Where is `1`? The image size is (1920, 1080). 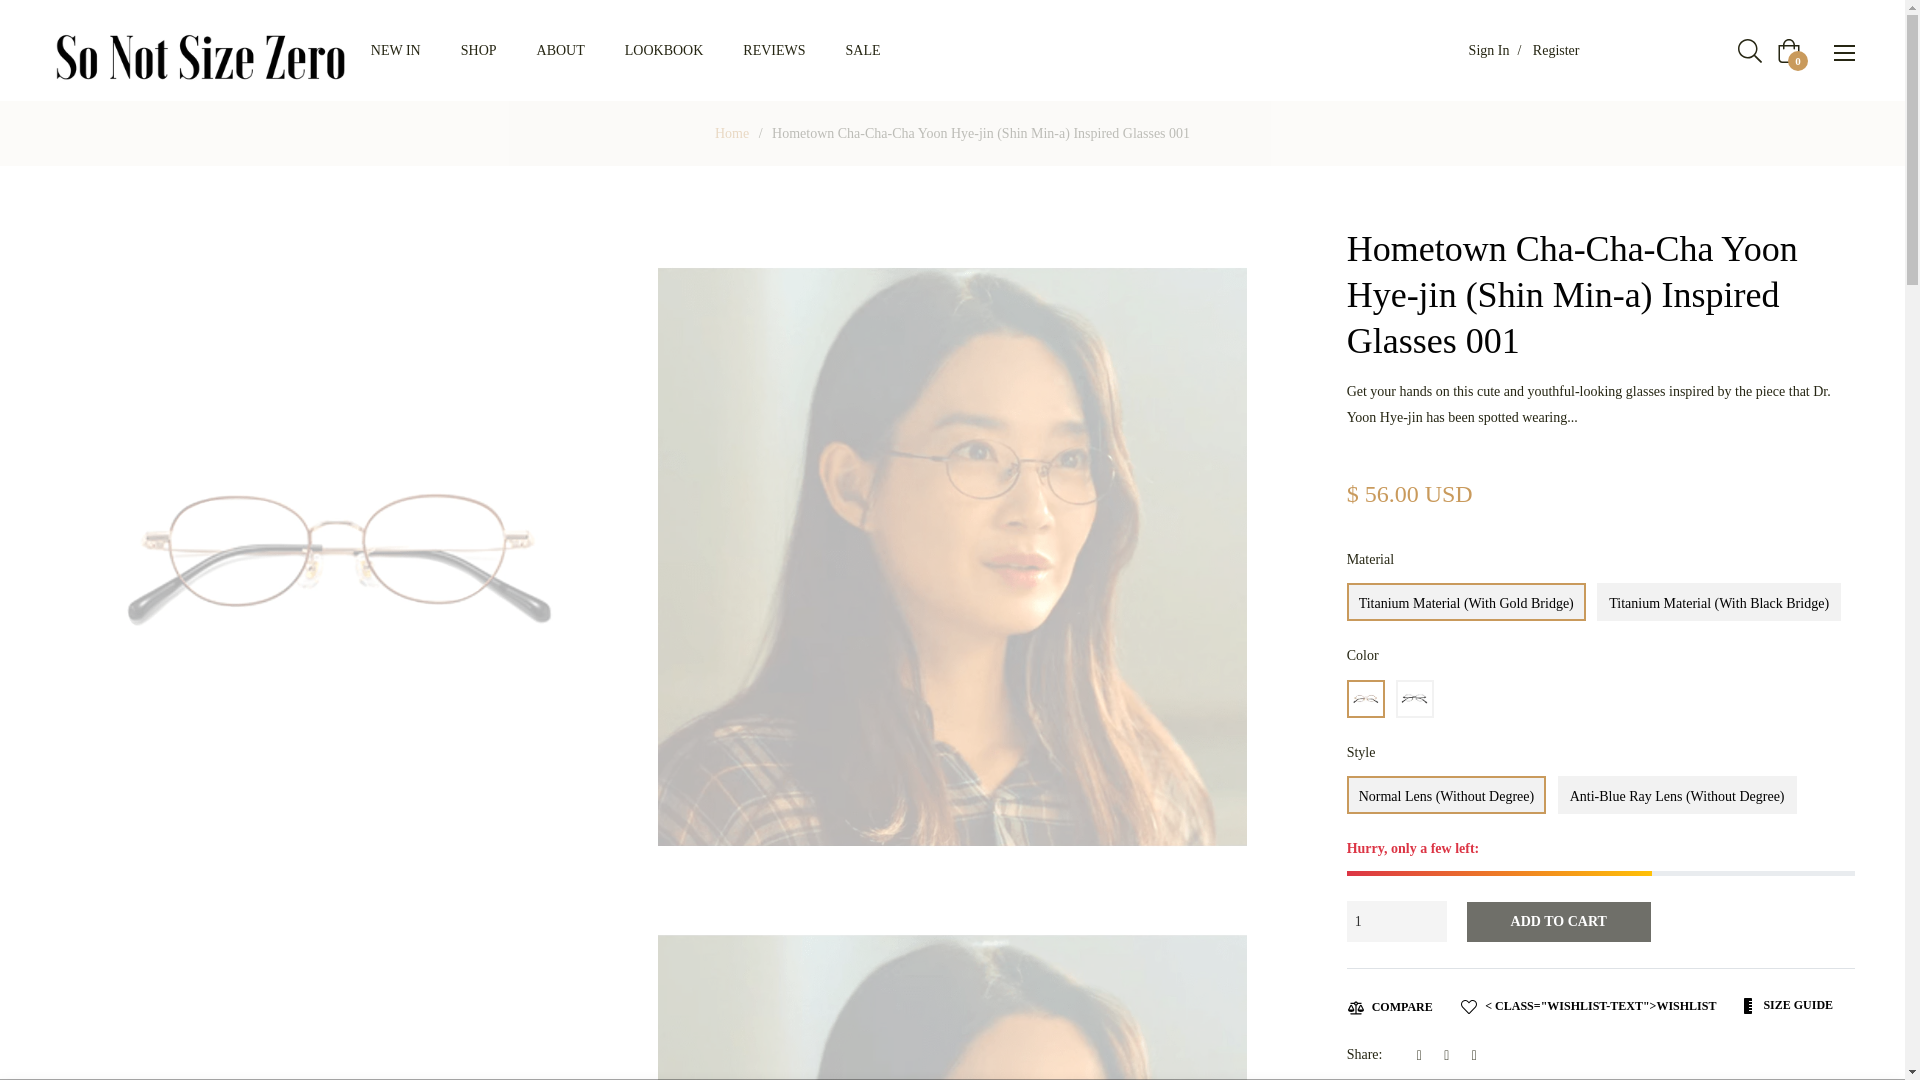
1 is located at coordinates (1397, 920).